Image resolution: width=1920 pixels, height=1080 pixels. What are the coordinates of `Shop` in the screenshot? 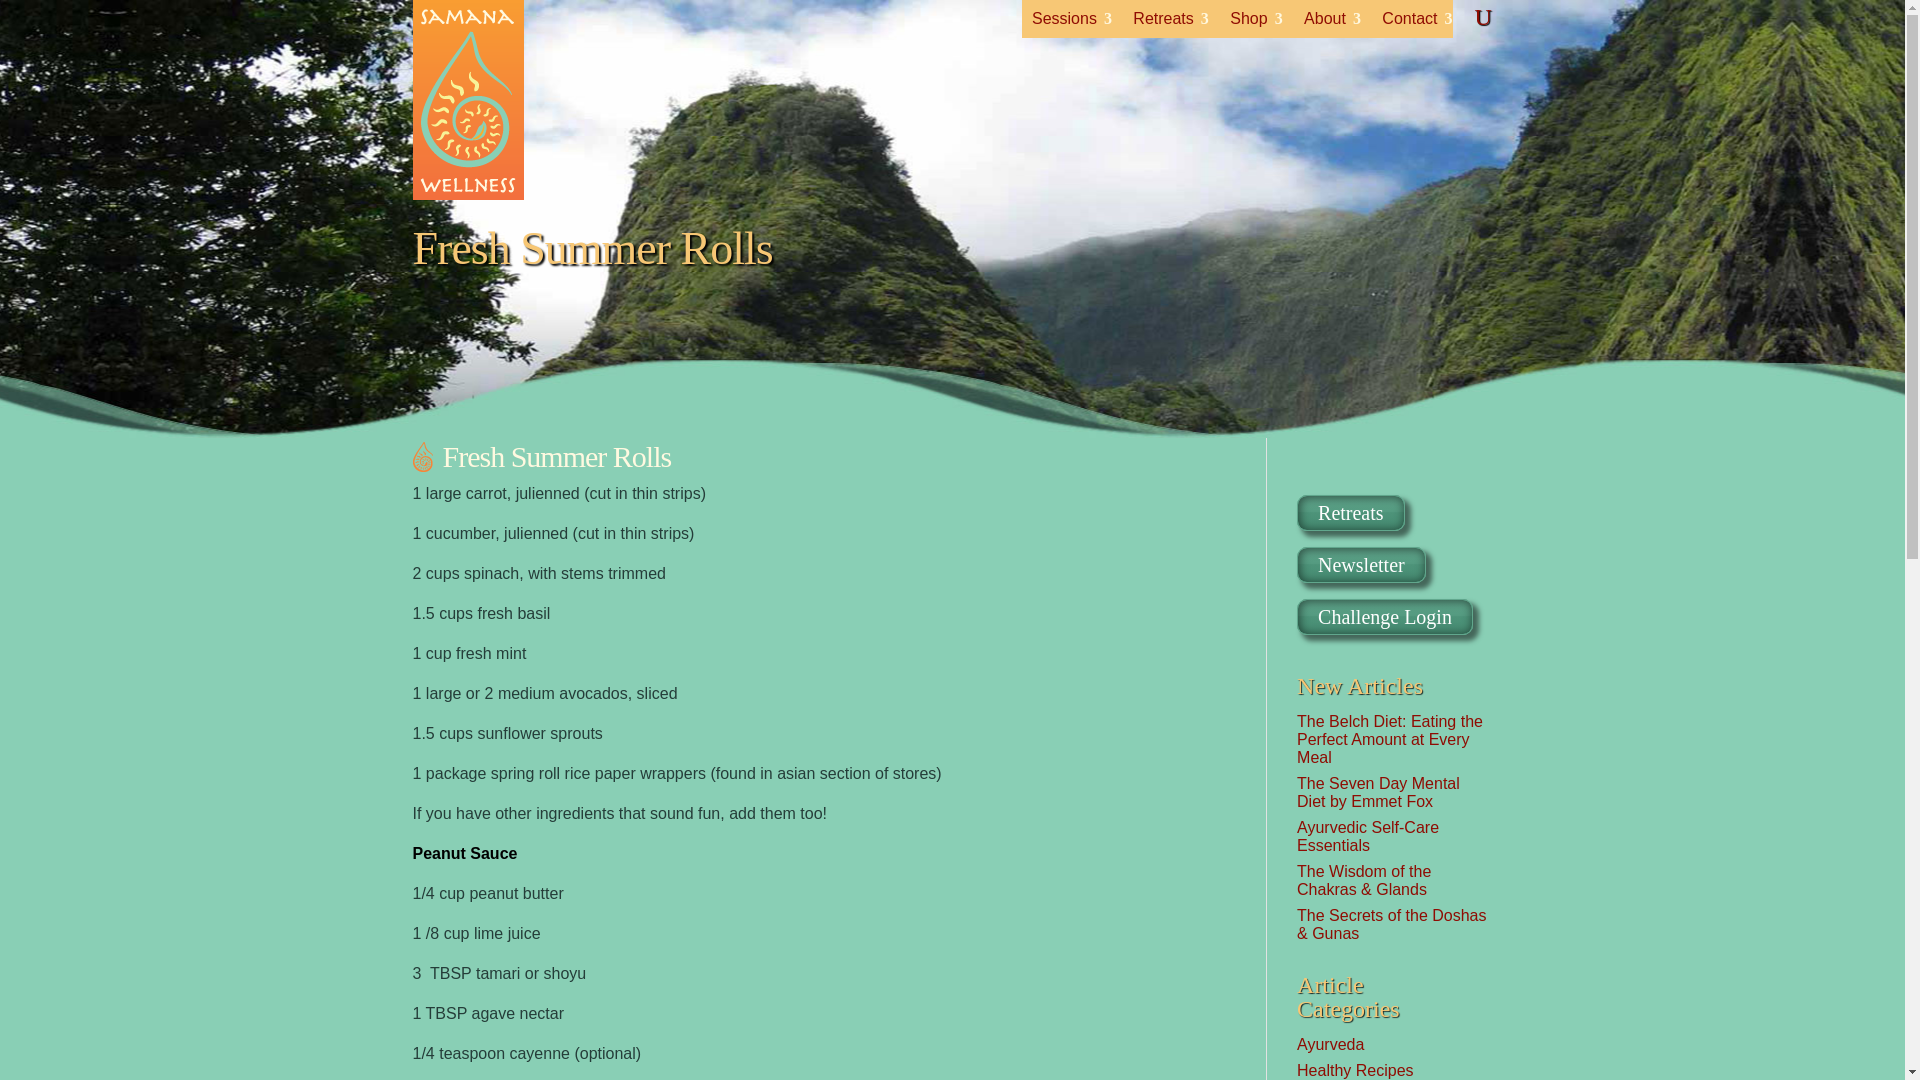 It's located at (1248, 23).